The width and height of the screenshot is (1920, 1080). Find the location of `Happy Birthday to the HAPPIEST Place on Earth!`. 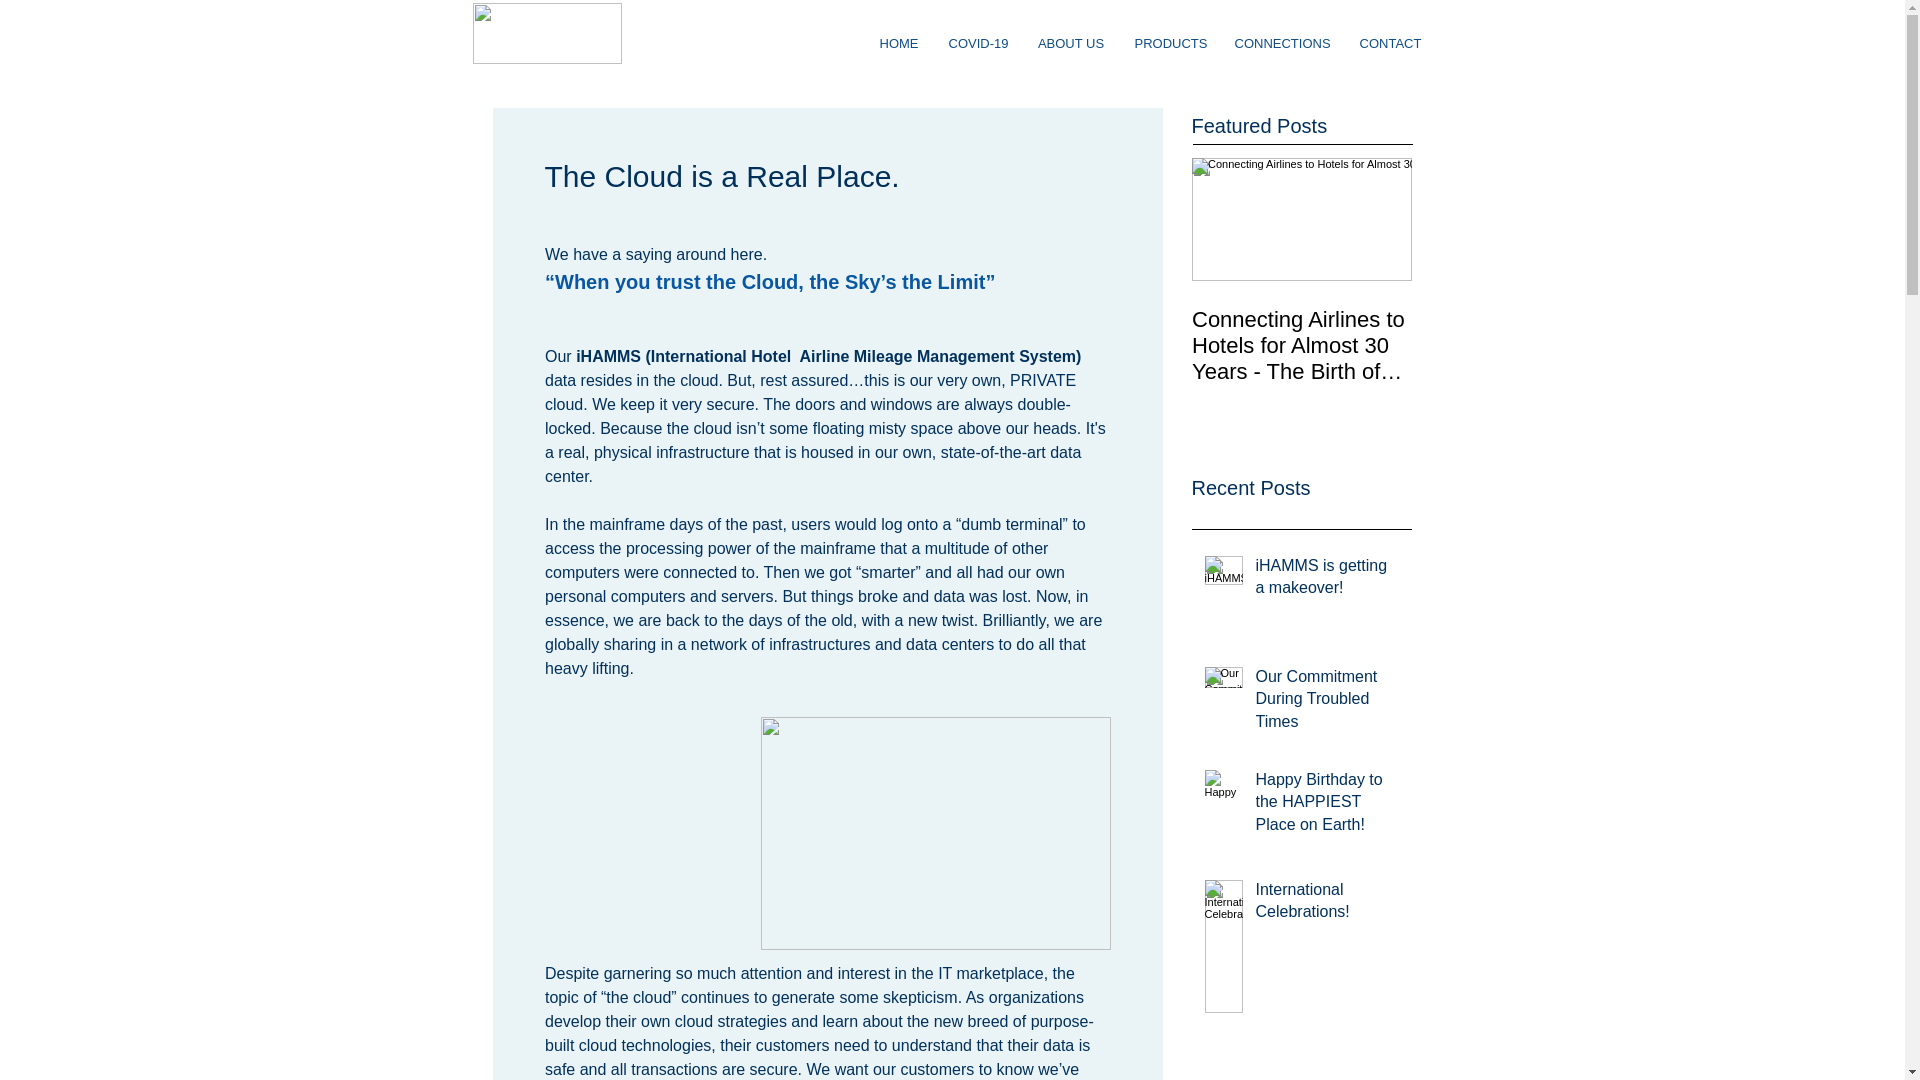

Happy Birthday to the HAPPIEST Place on Earth! is located at coordinates (1327, 806).